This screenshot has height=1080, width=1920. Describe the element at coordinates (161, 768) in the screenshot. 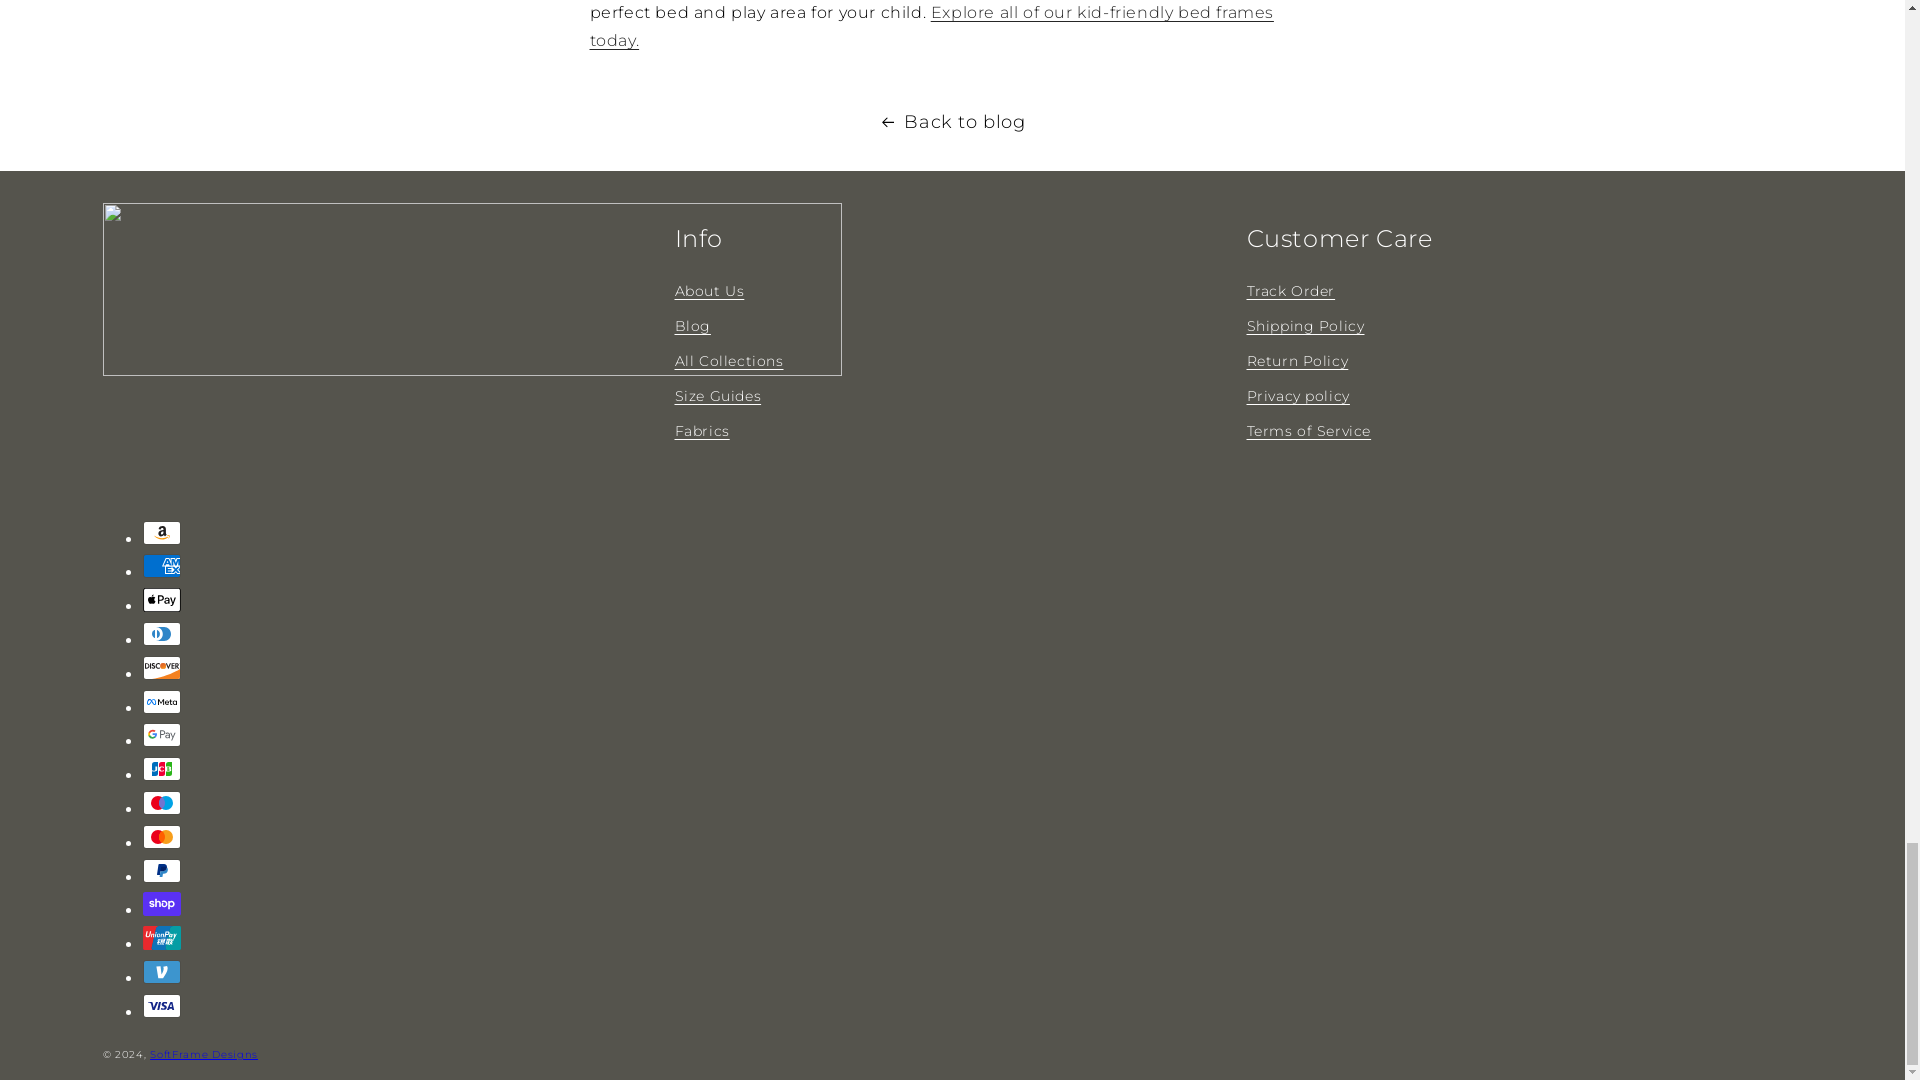

I see `JCB` at that location.